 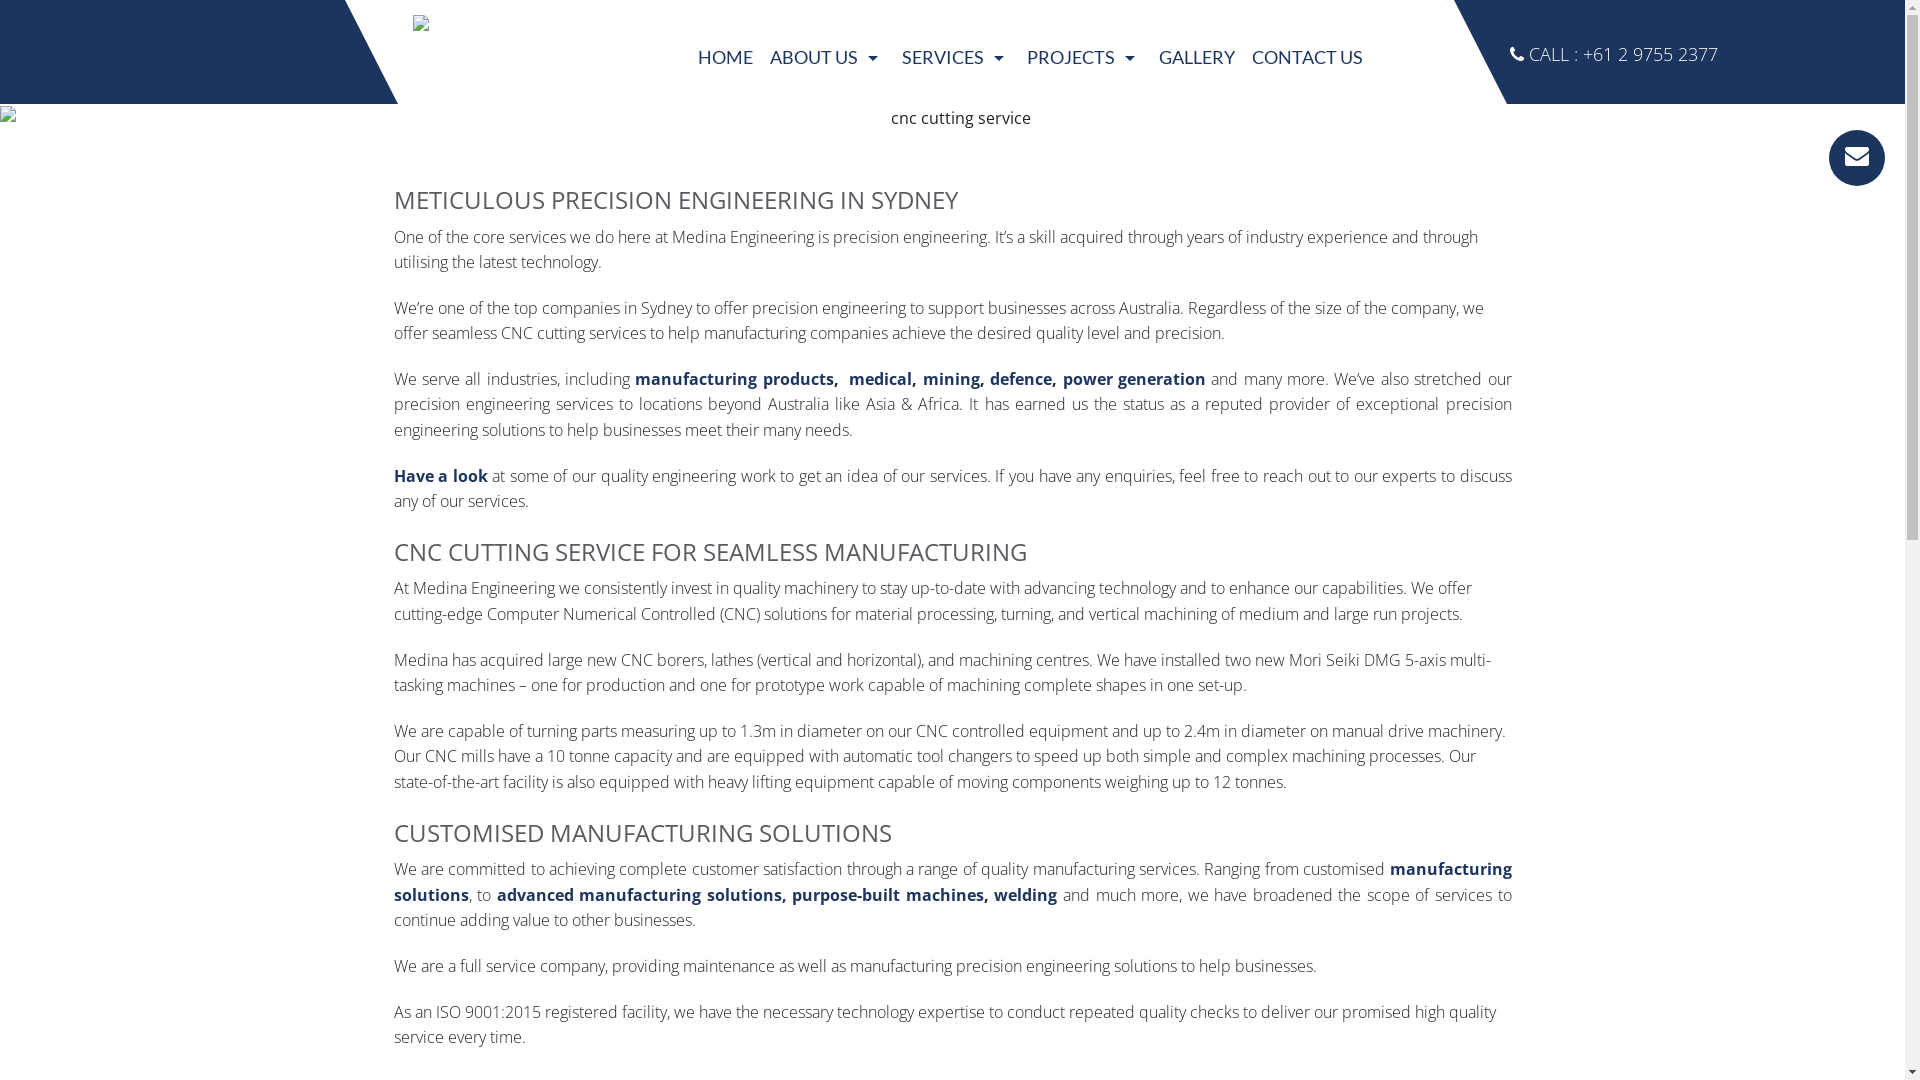 What do you see at coordinates (1085, 208) in the screenshot?
I see `MEDICAL` at bounding box center [1085, 208].